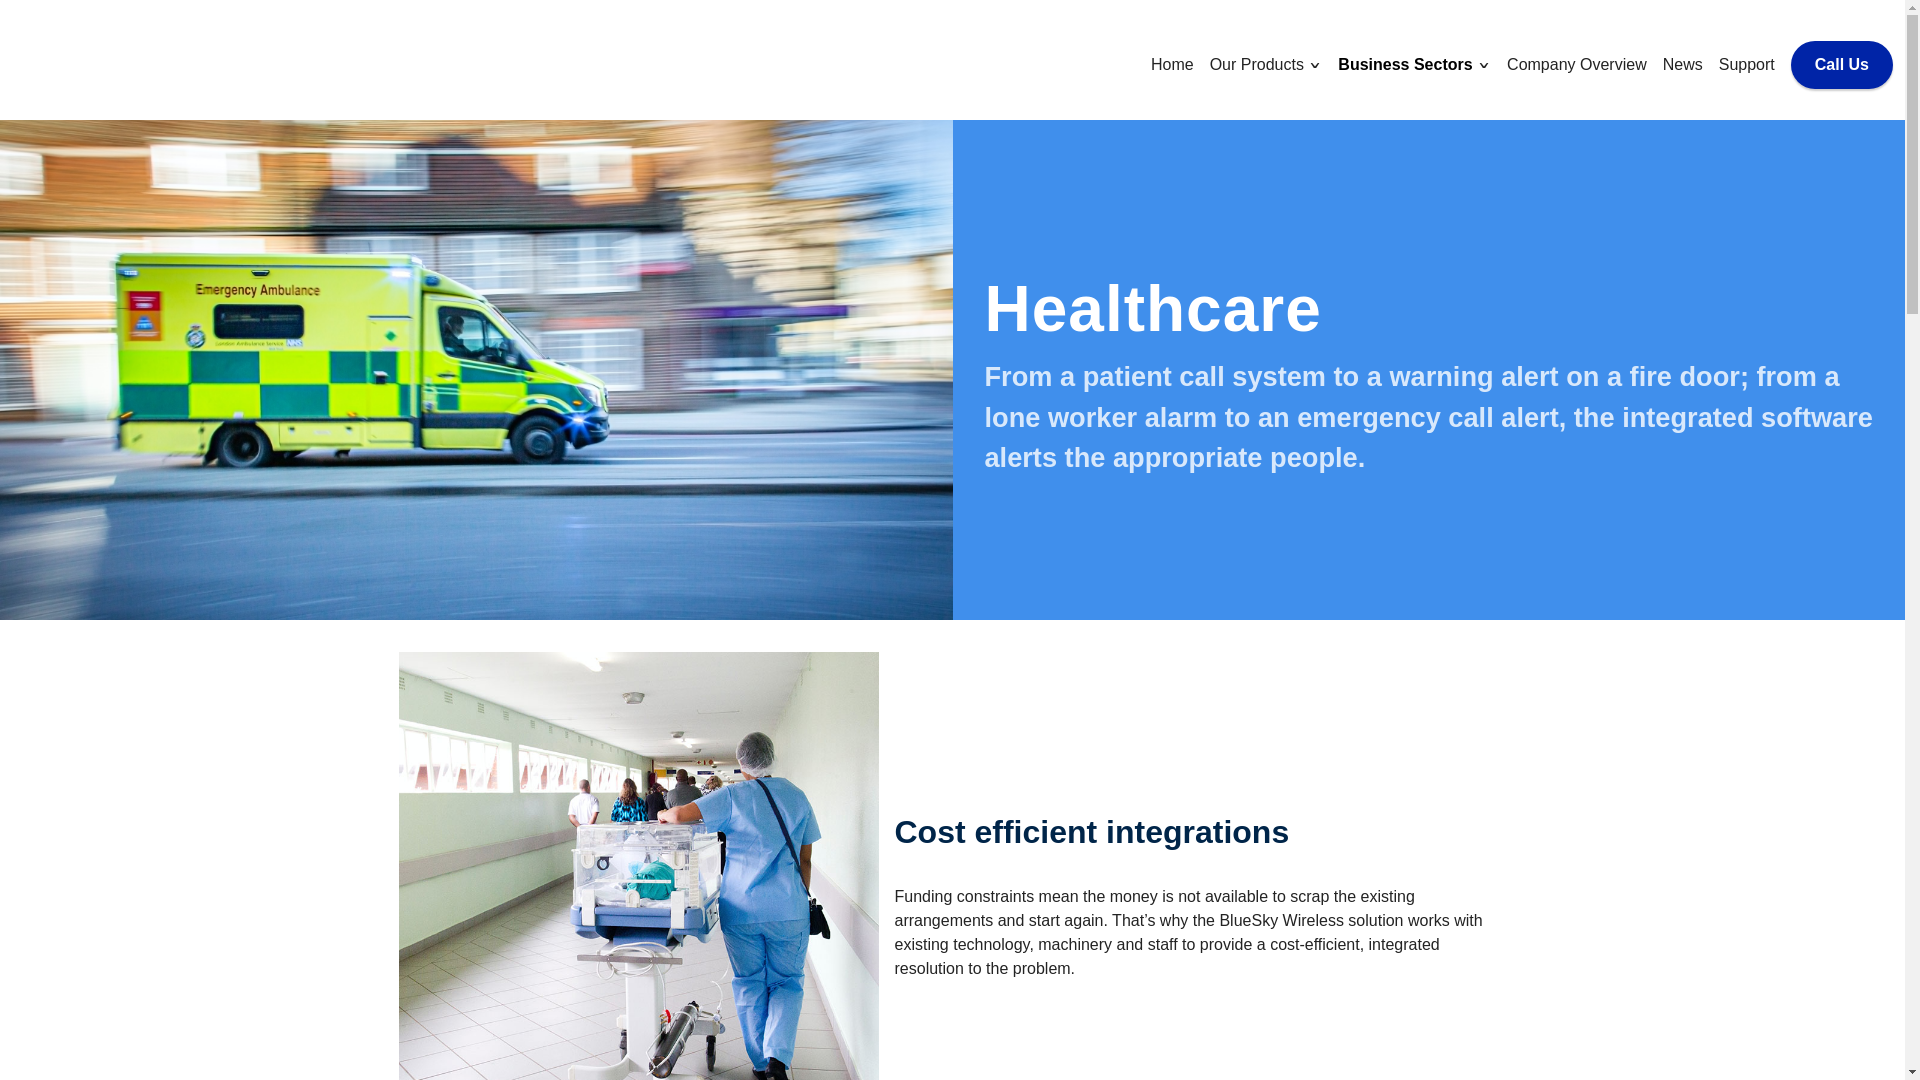 This screenshot has width=1920, height=1080. I want to click on Company Overview, so click(1577, 64).